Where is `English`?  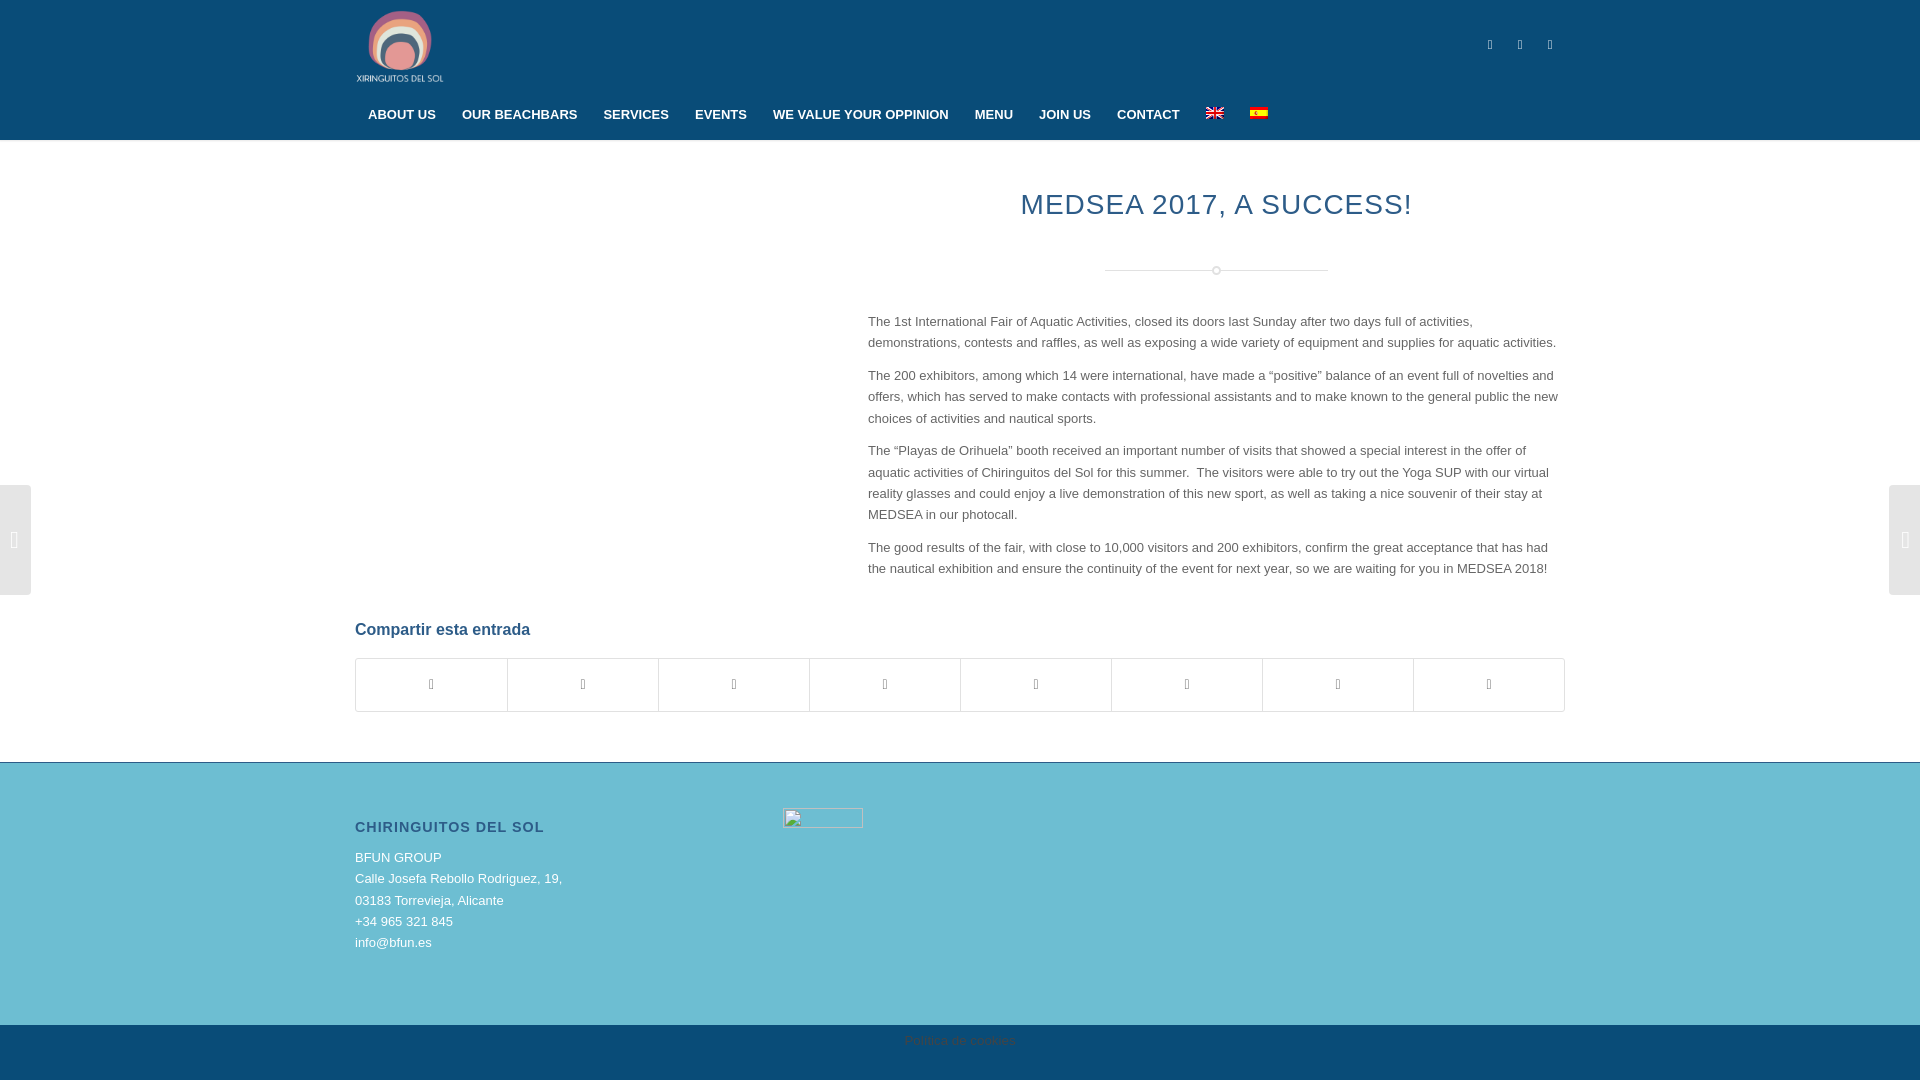
English is located at coordinates (1214, 112).